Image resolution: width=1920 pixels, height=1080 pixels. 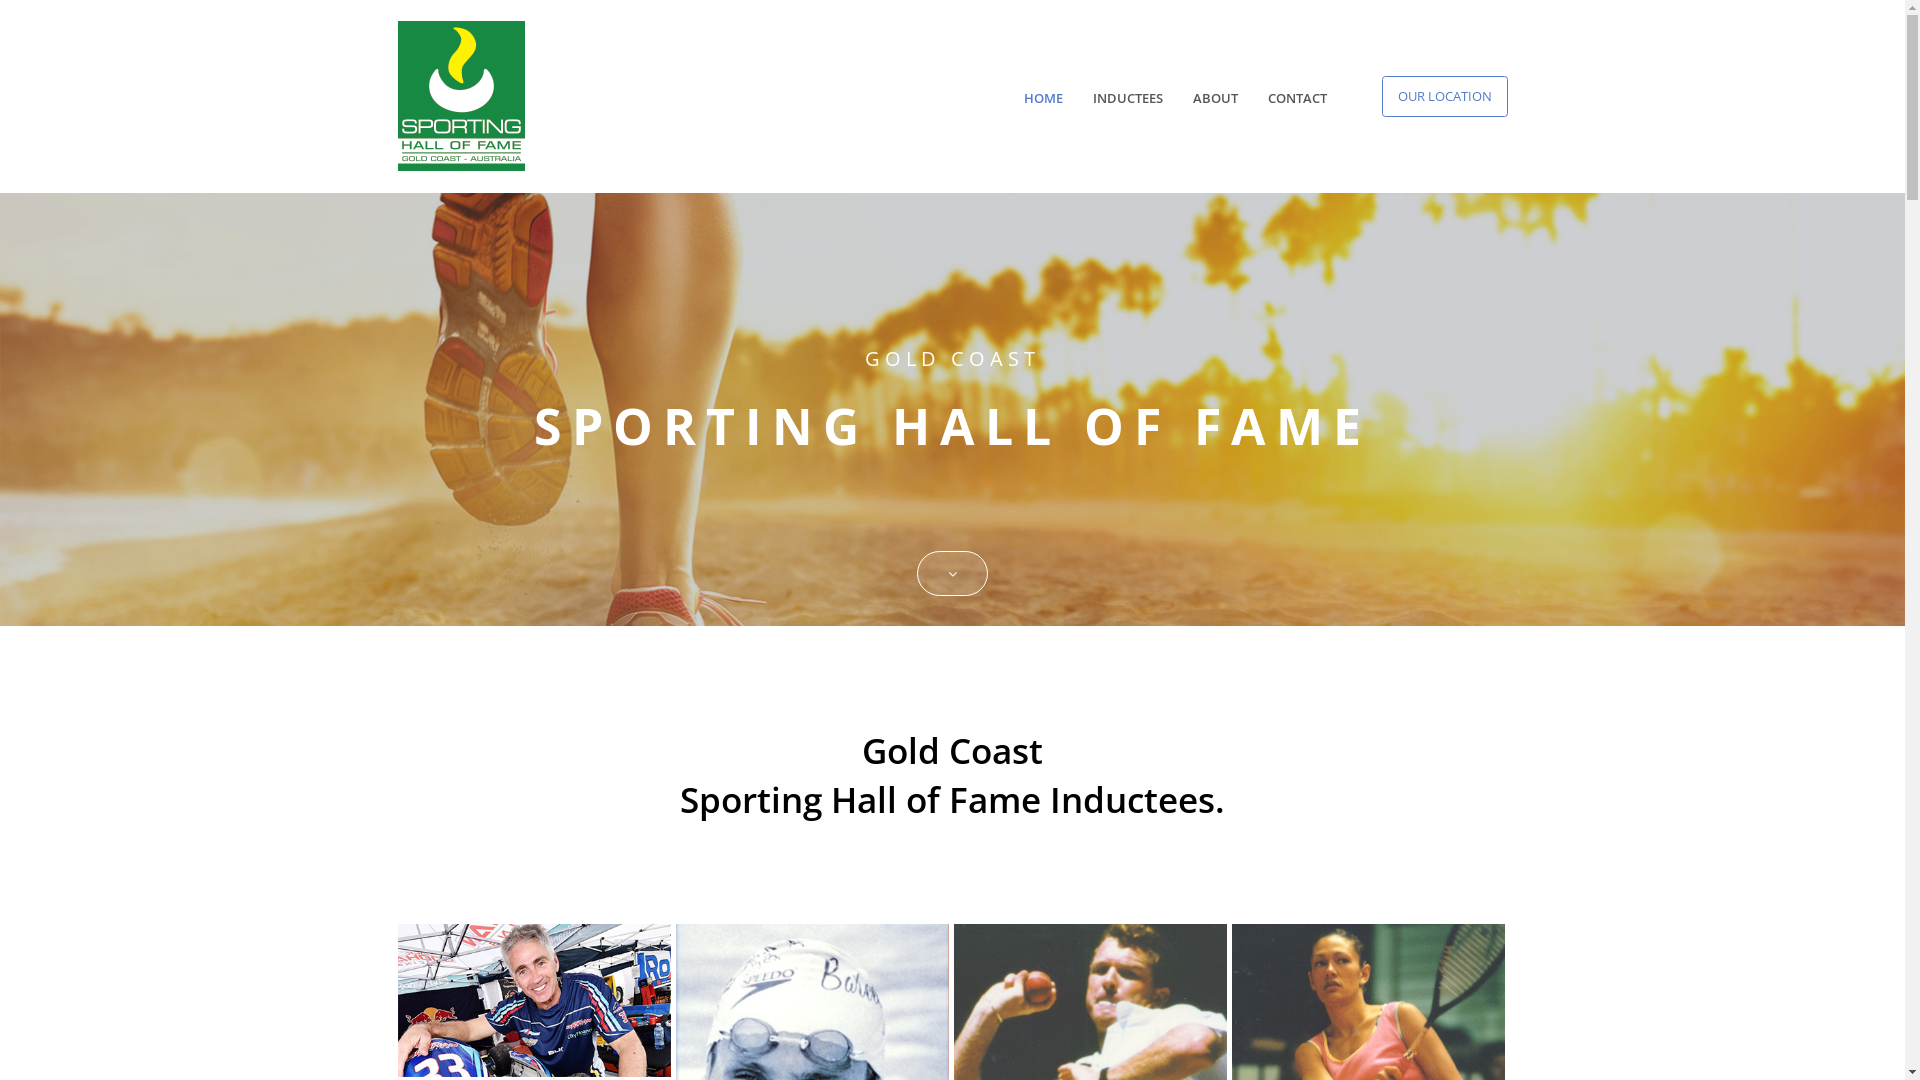 I want to click on HOME, so click(x=1044, y=98).